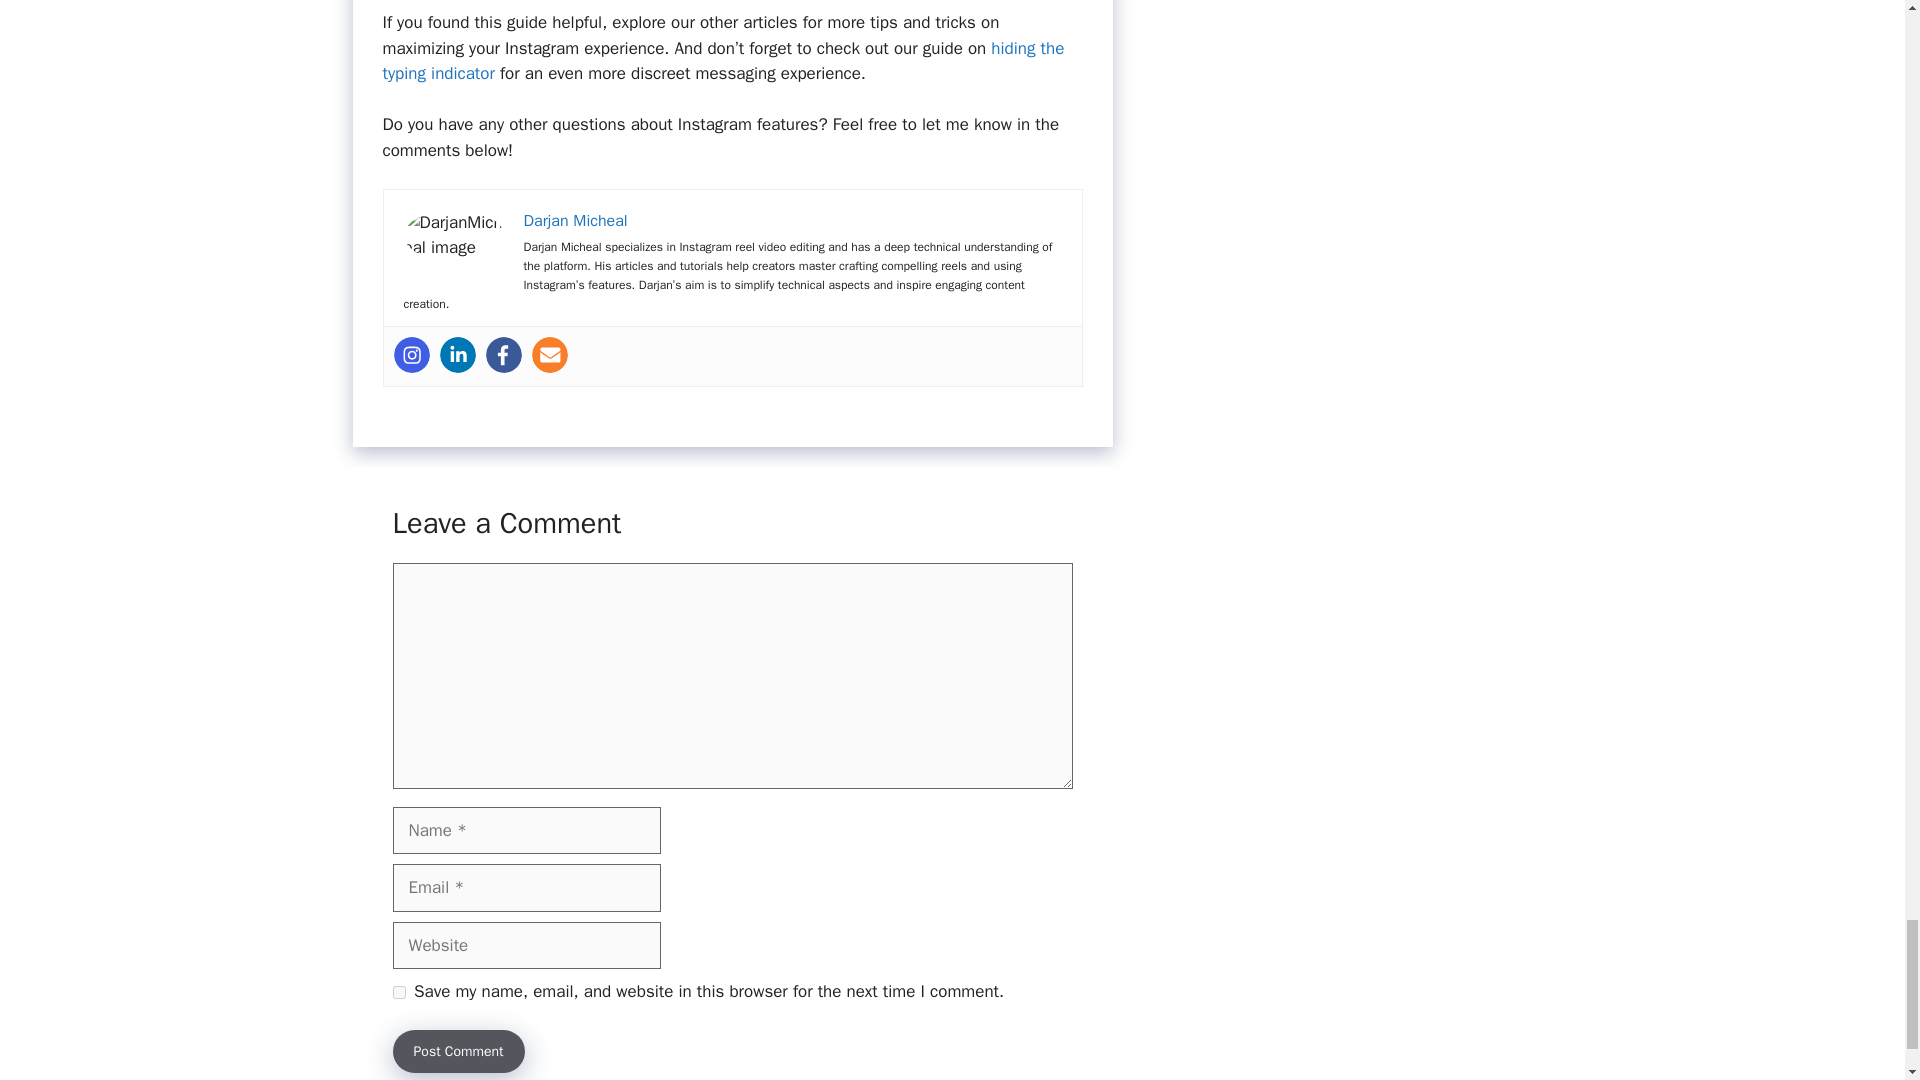  I want to click on Instagram, so click(412, 354).